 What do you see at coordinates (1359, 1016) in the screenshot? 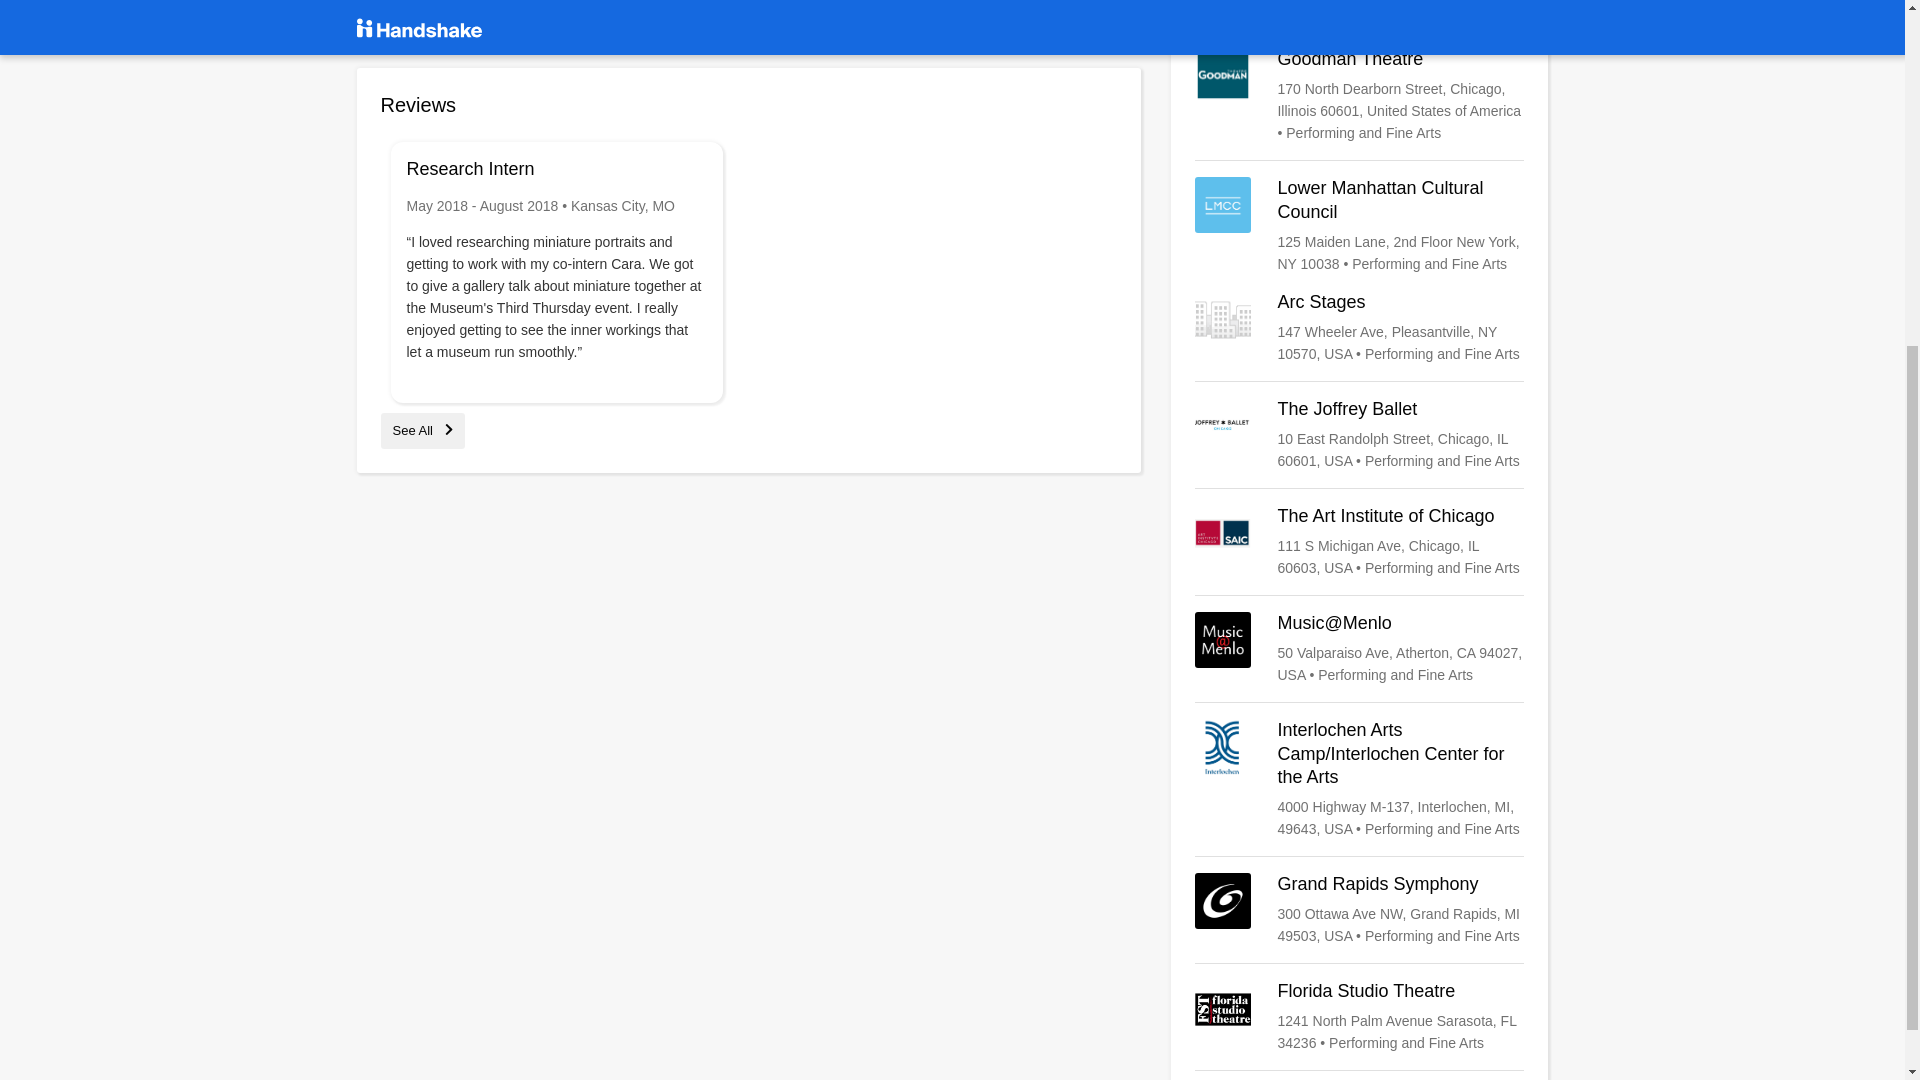
I see `Florida Studio Theatre` at bounding box center [1359, 1016].